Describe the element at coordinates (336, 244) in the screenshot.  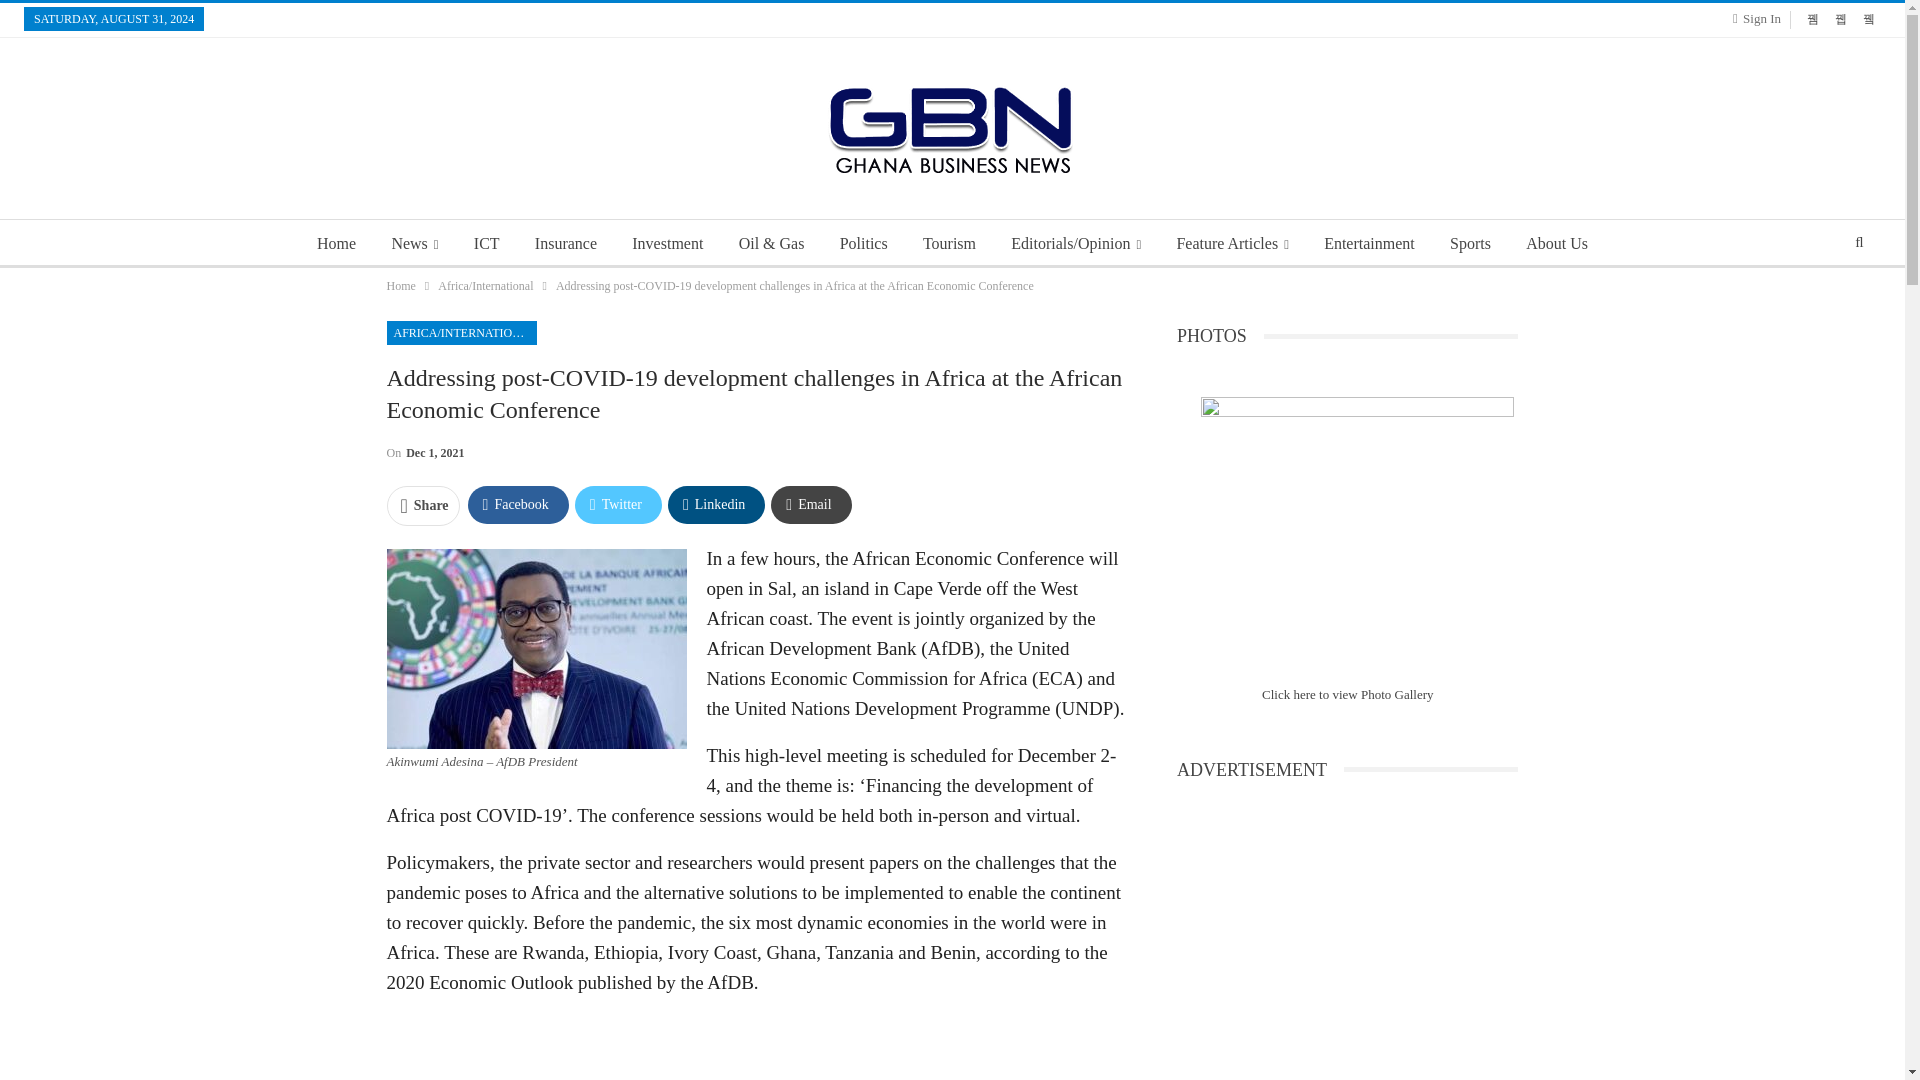
I see `Home` at that location.